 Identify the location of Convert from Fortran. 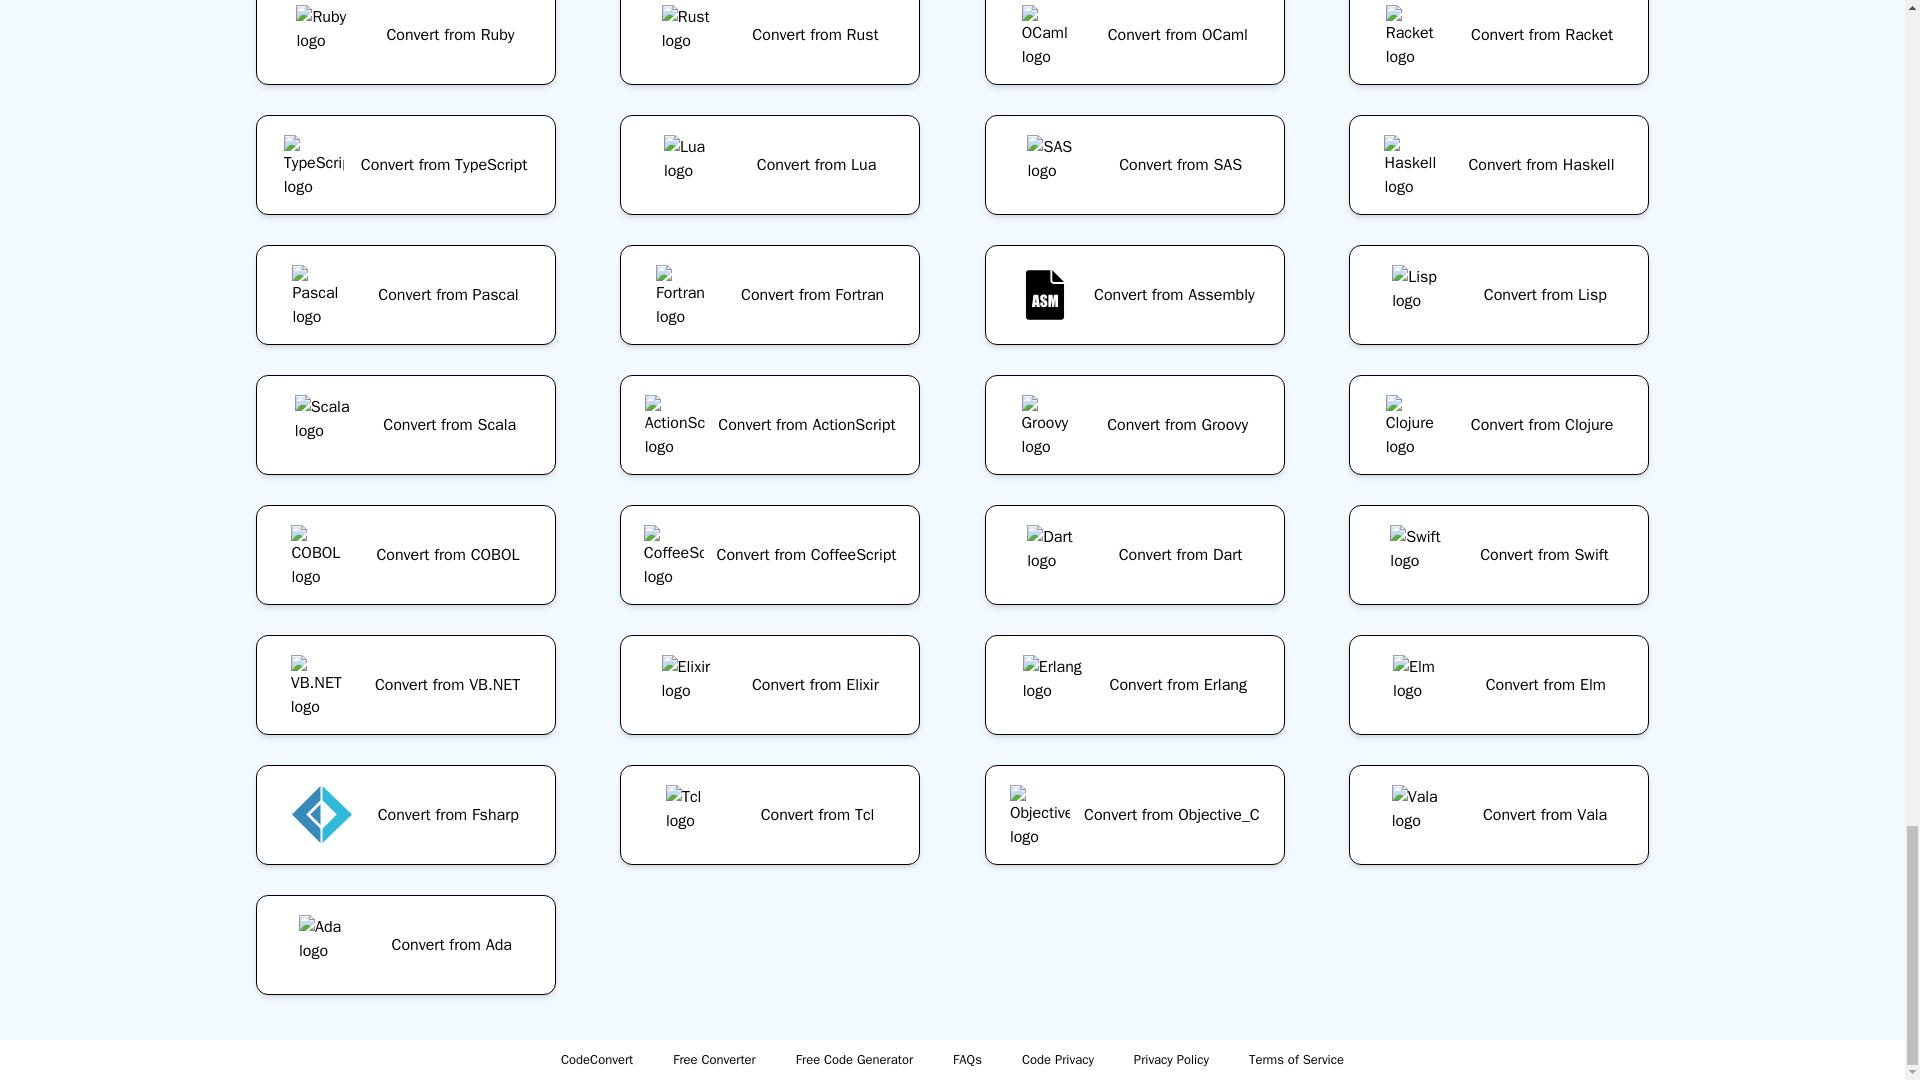
(770, 294).